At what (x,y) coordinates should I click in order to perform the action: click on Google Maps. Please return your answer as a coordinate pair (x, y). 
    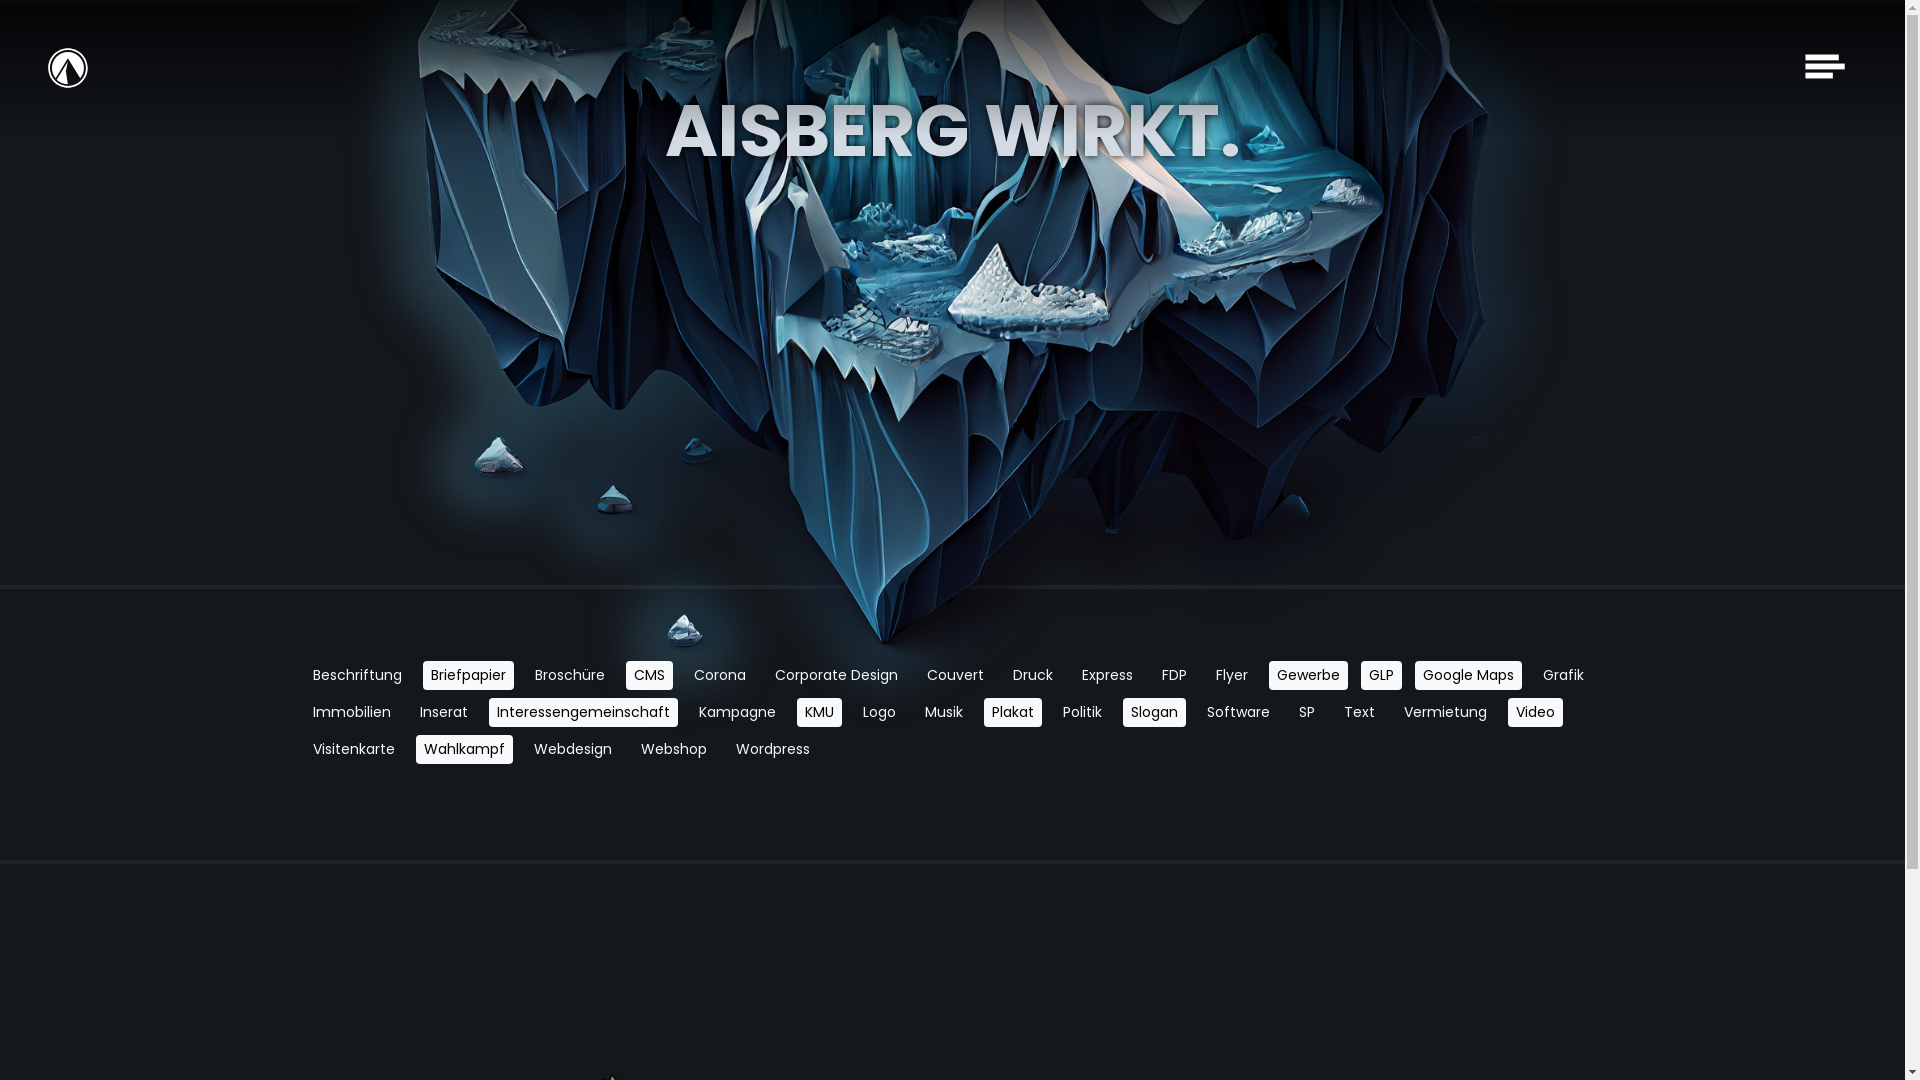
    Looking at the image, I should click on (1468, 678).